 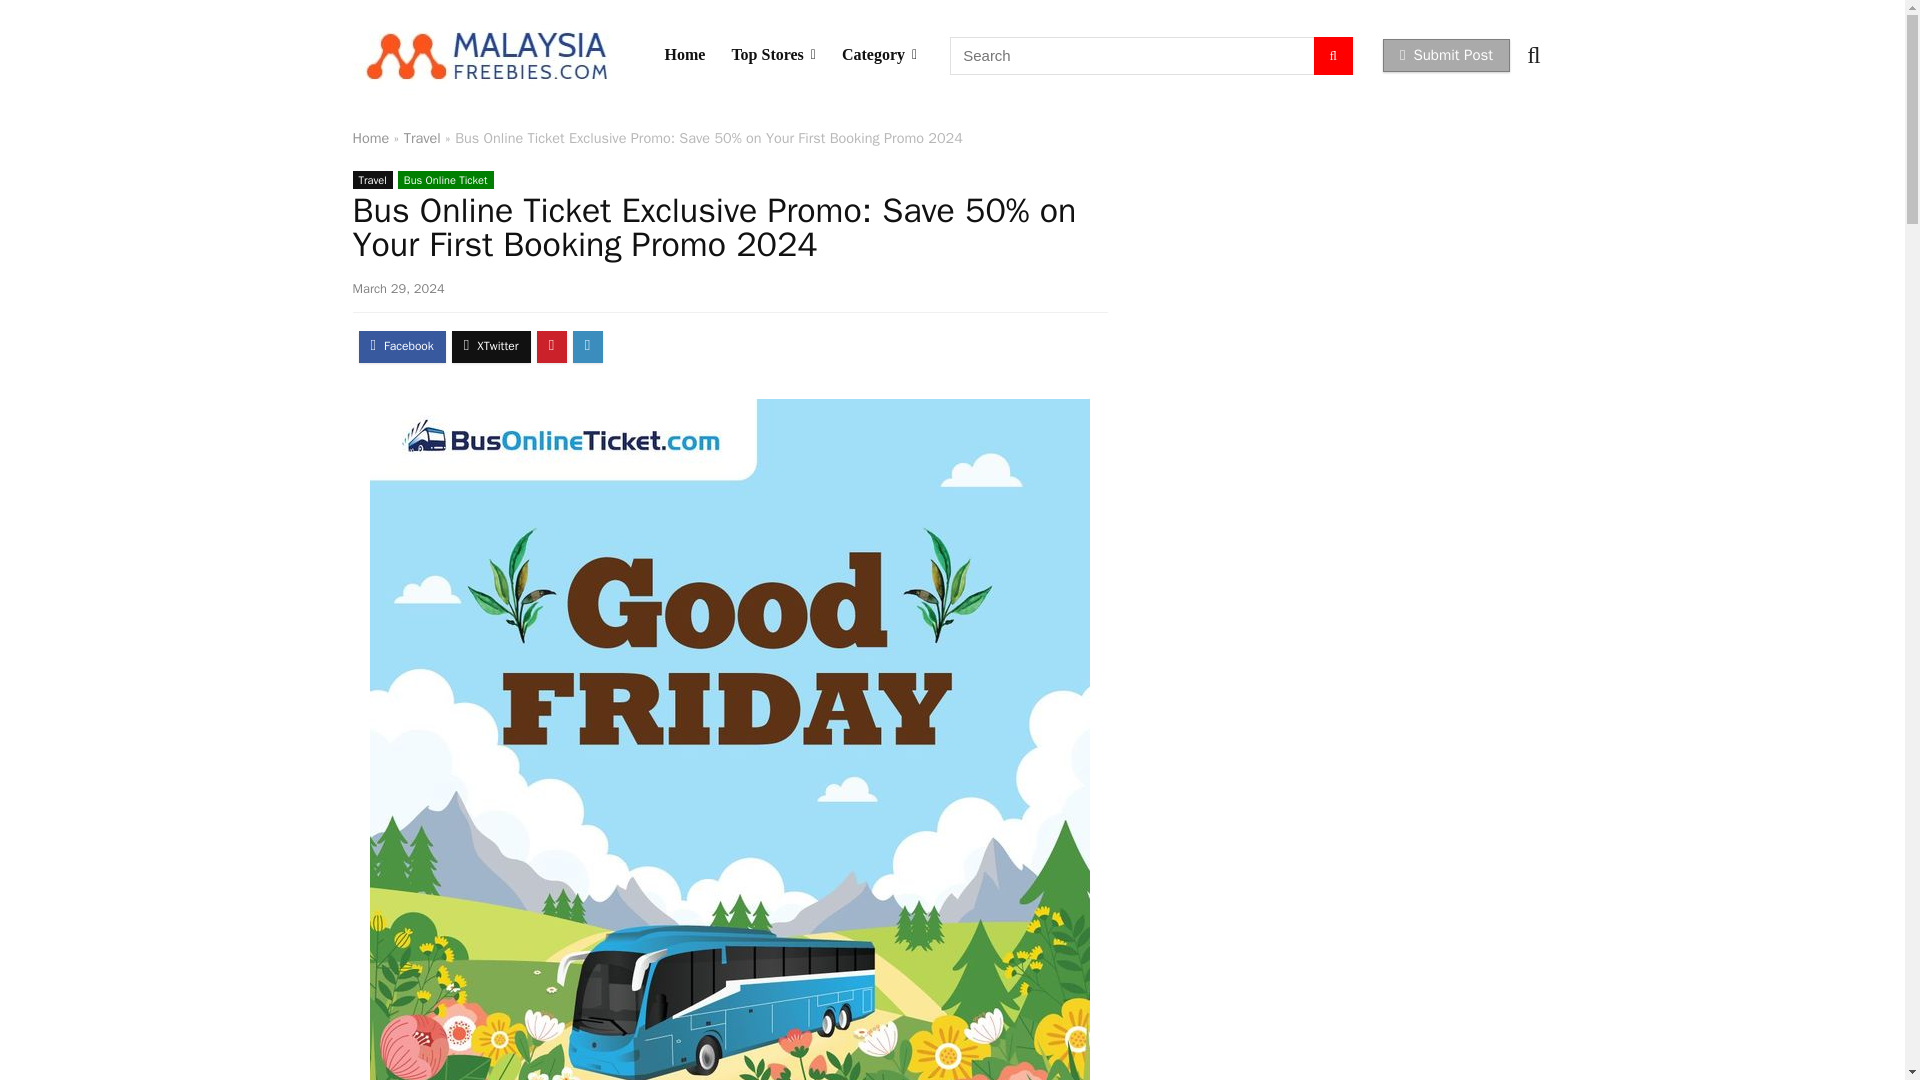 What do you see at coordinates (445, 180) in the screenshot?
I see `Bus Online Ticket` at bounding box center [445, 180].